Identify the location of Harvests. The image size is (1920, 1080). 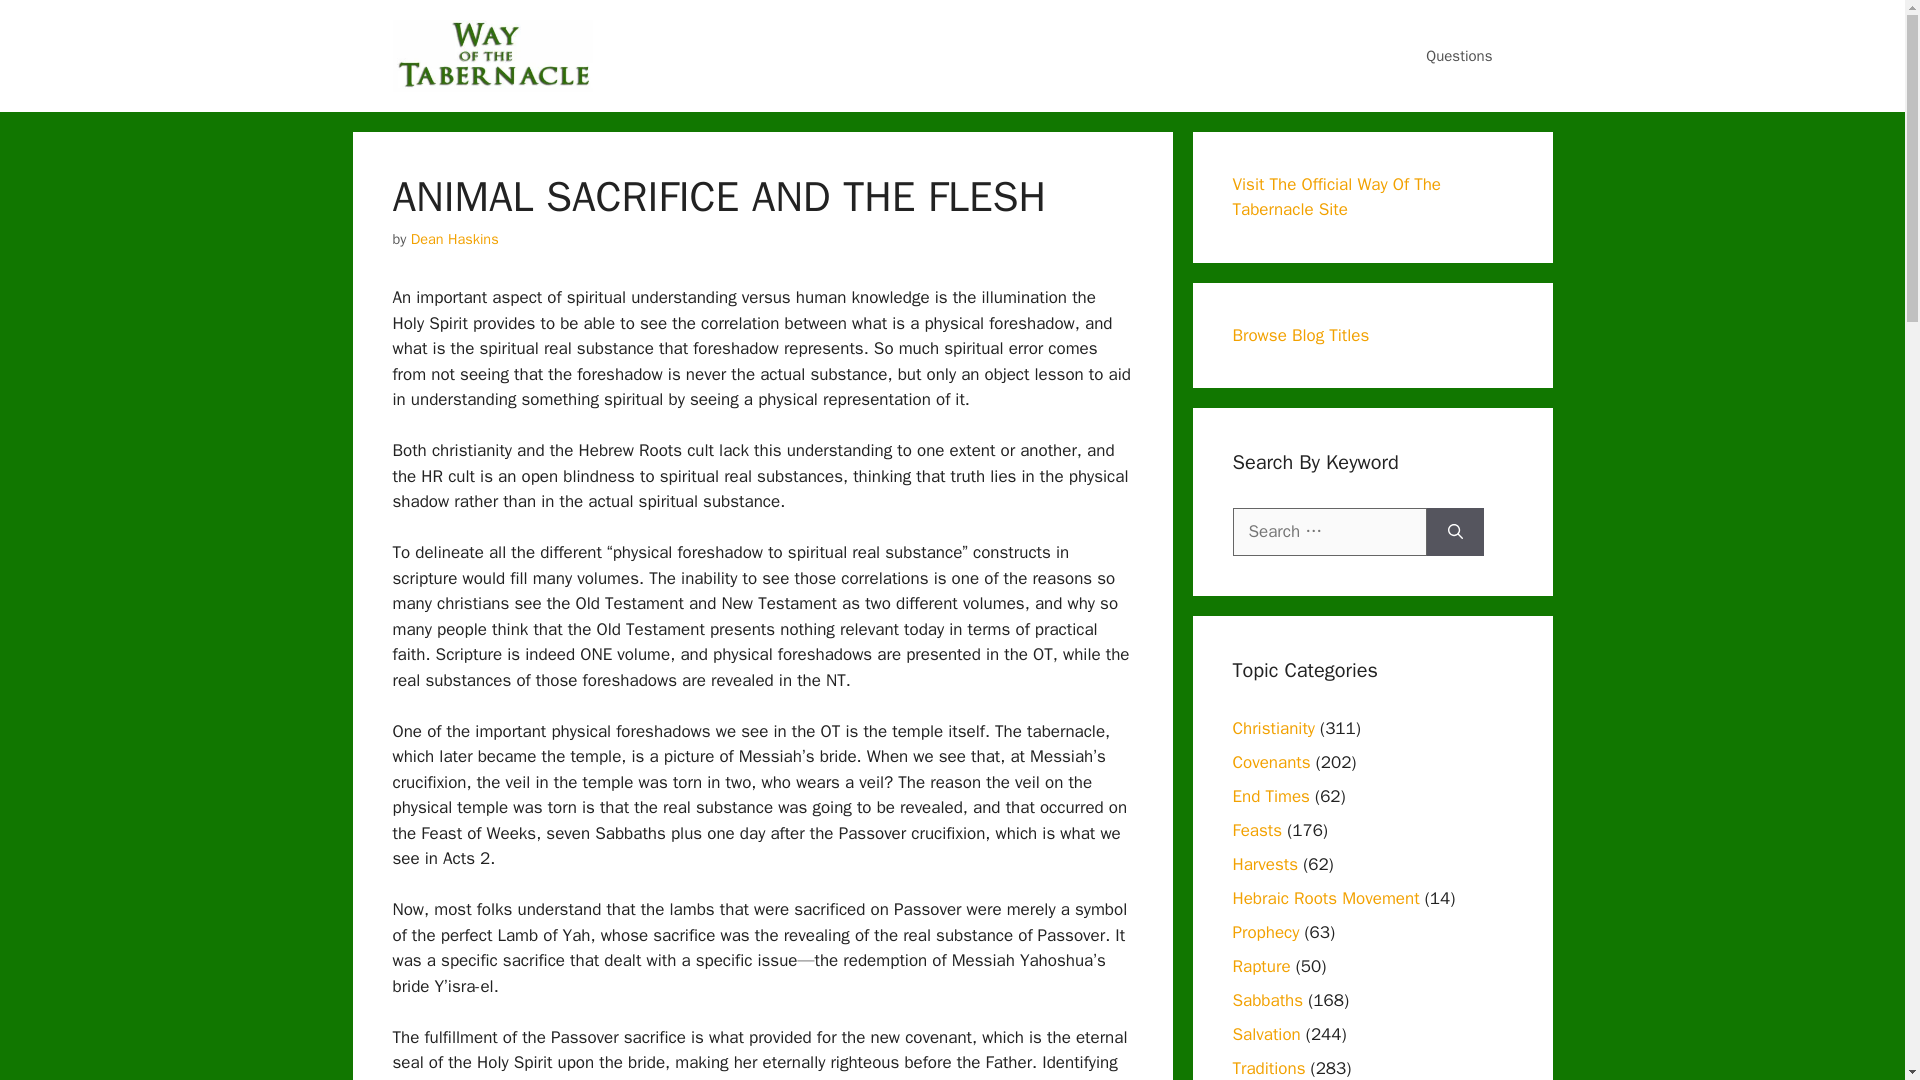
(1264, 864).